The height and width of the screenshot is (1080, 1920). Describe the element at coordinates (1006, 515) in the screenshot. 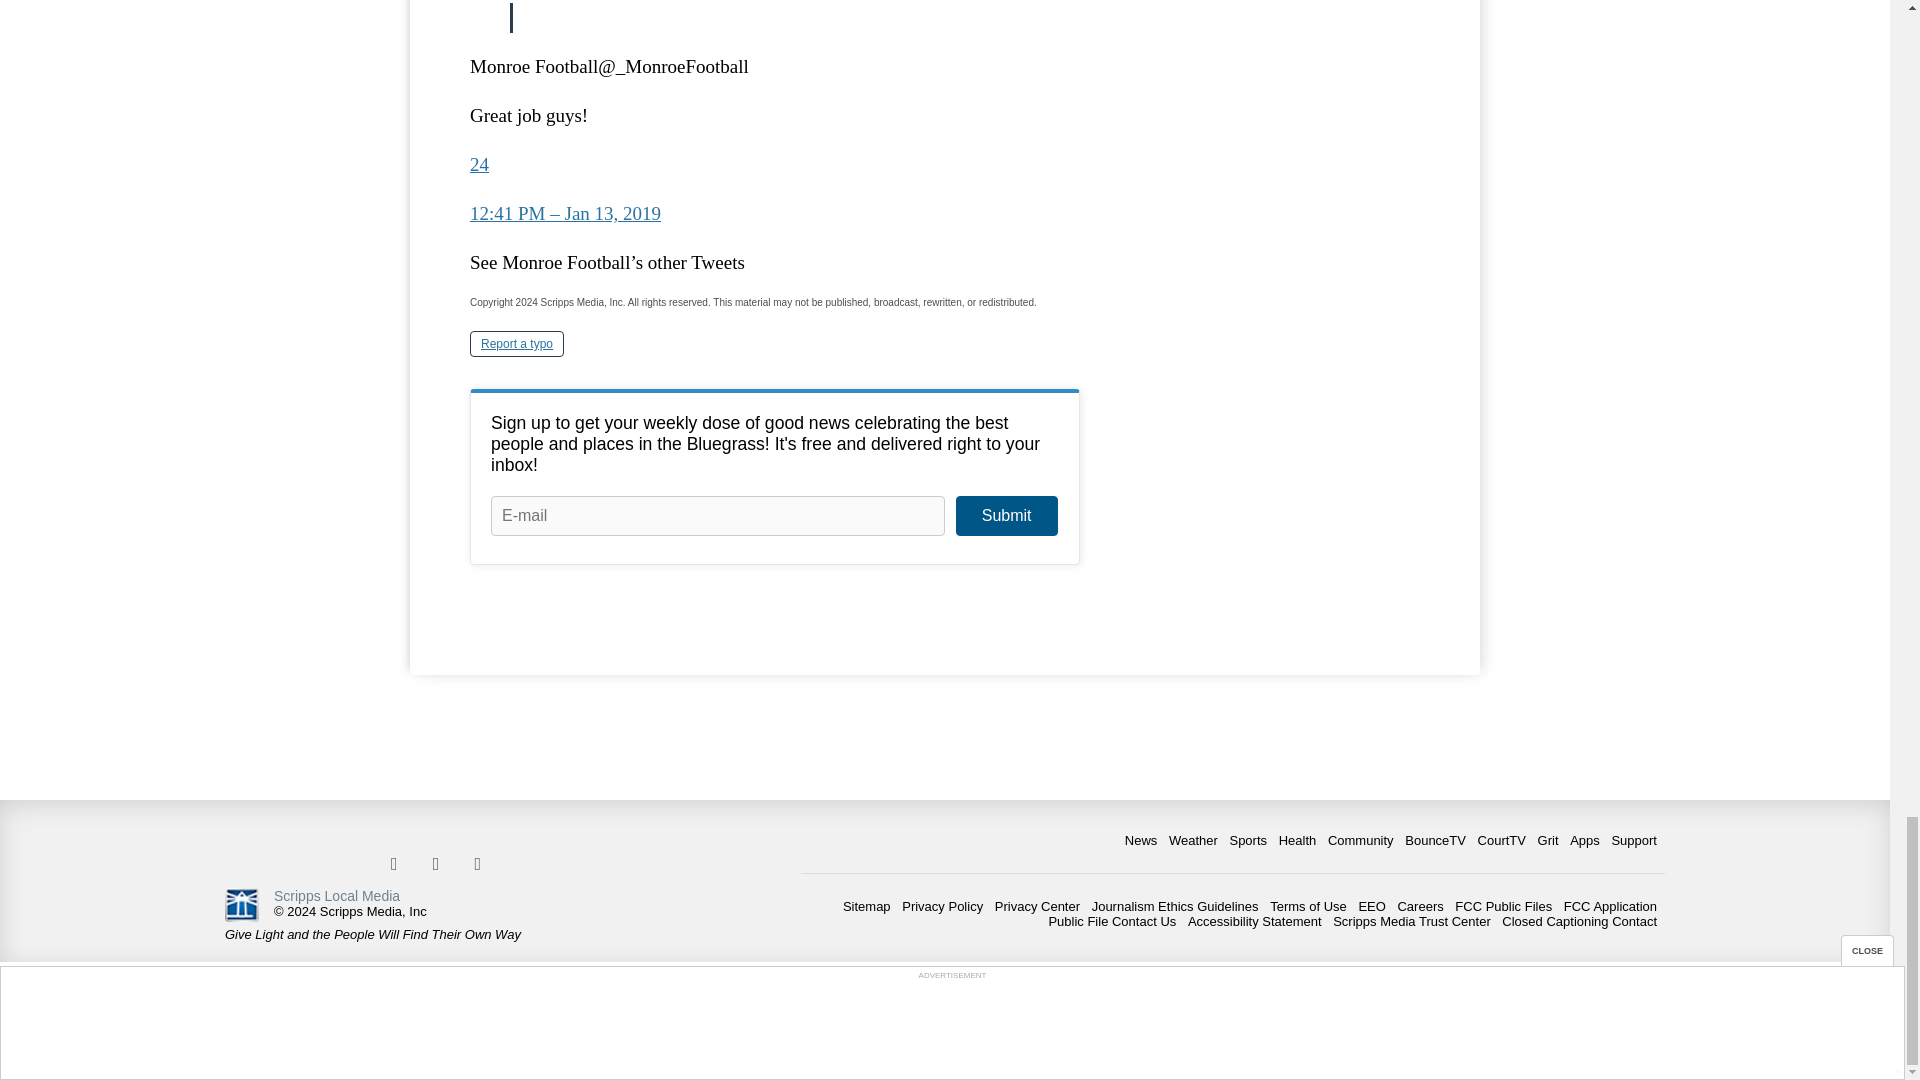

I see `Submit` at that location.